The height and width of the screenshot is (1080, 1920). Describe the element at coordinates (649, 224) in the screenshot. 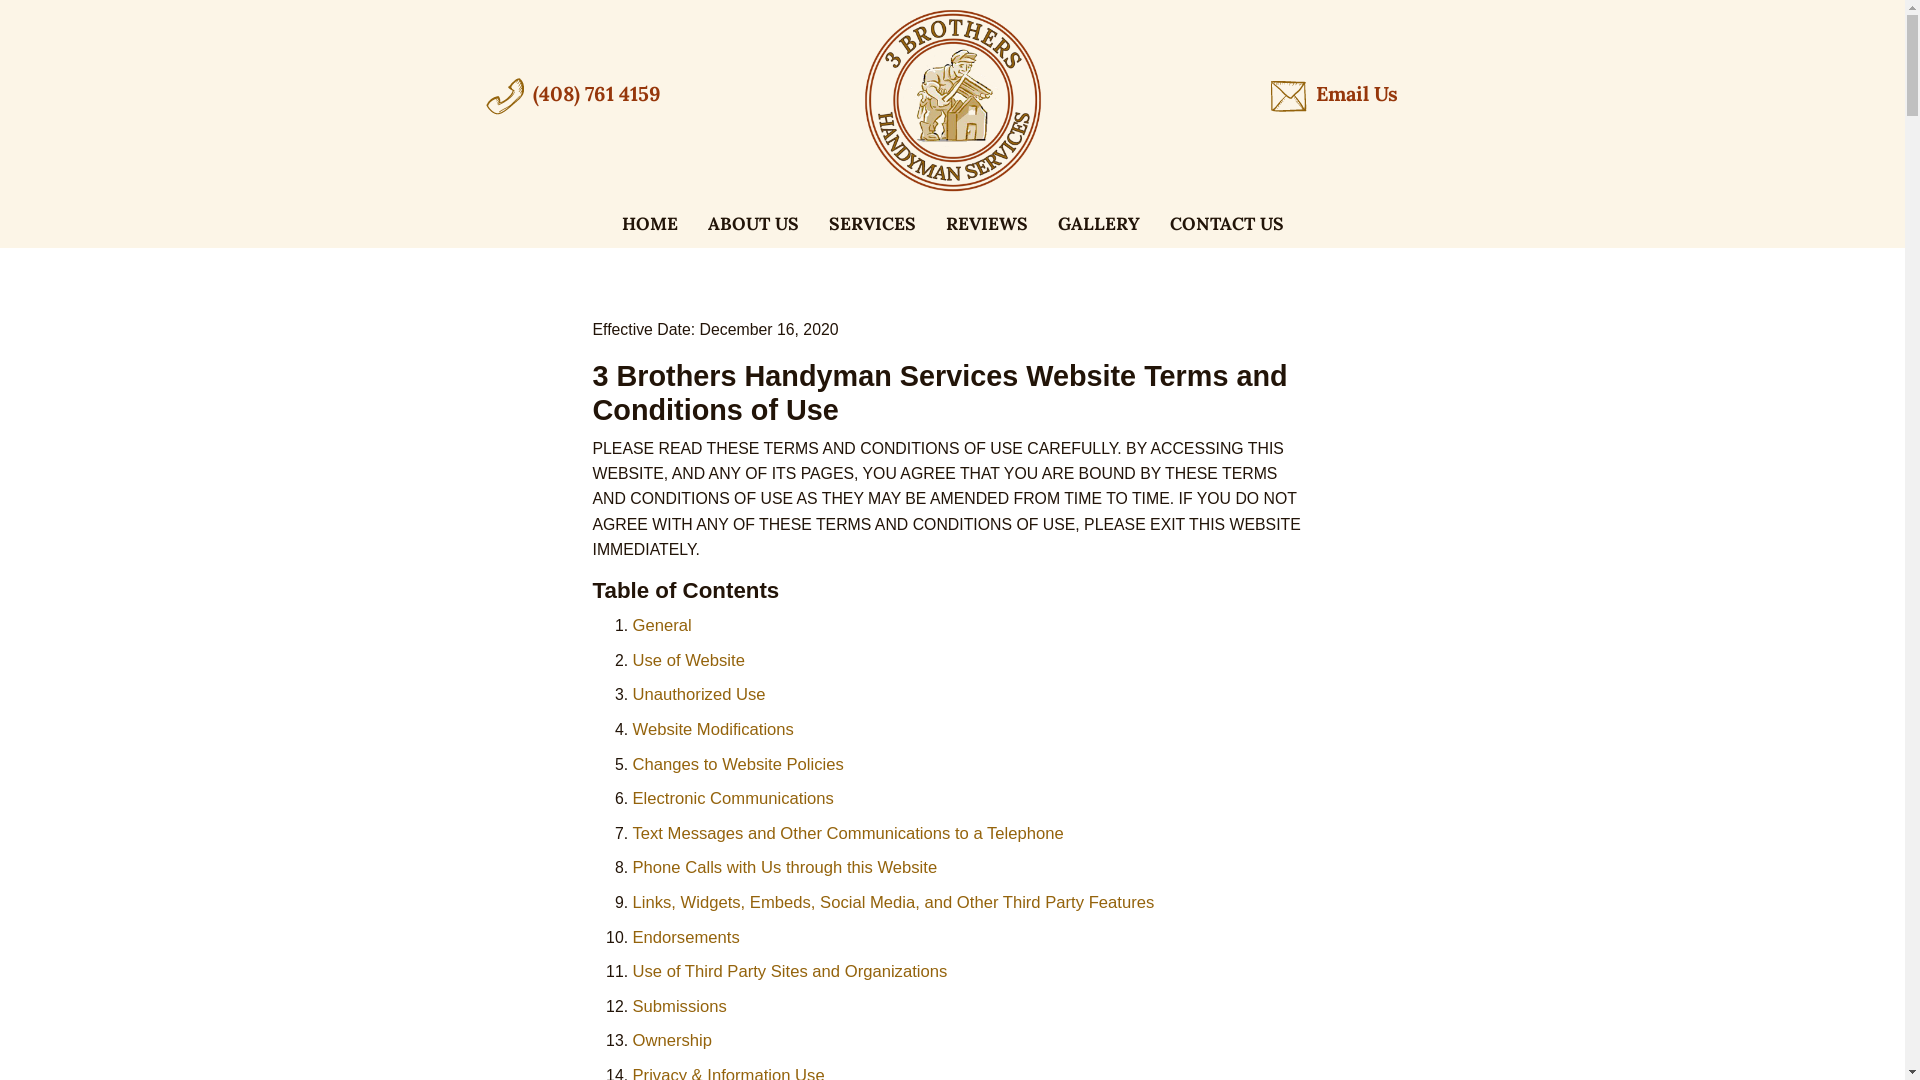

I see `HOME` at that location.